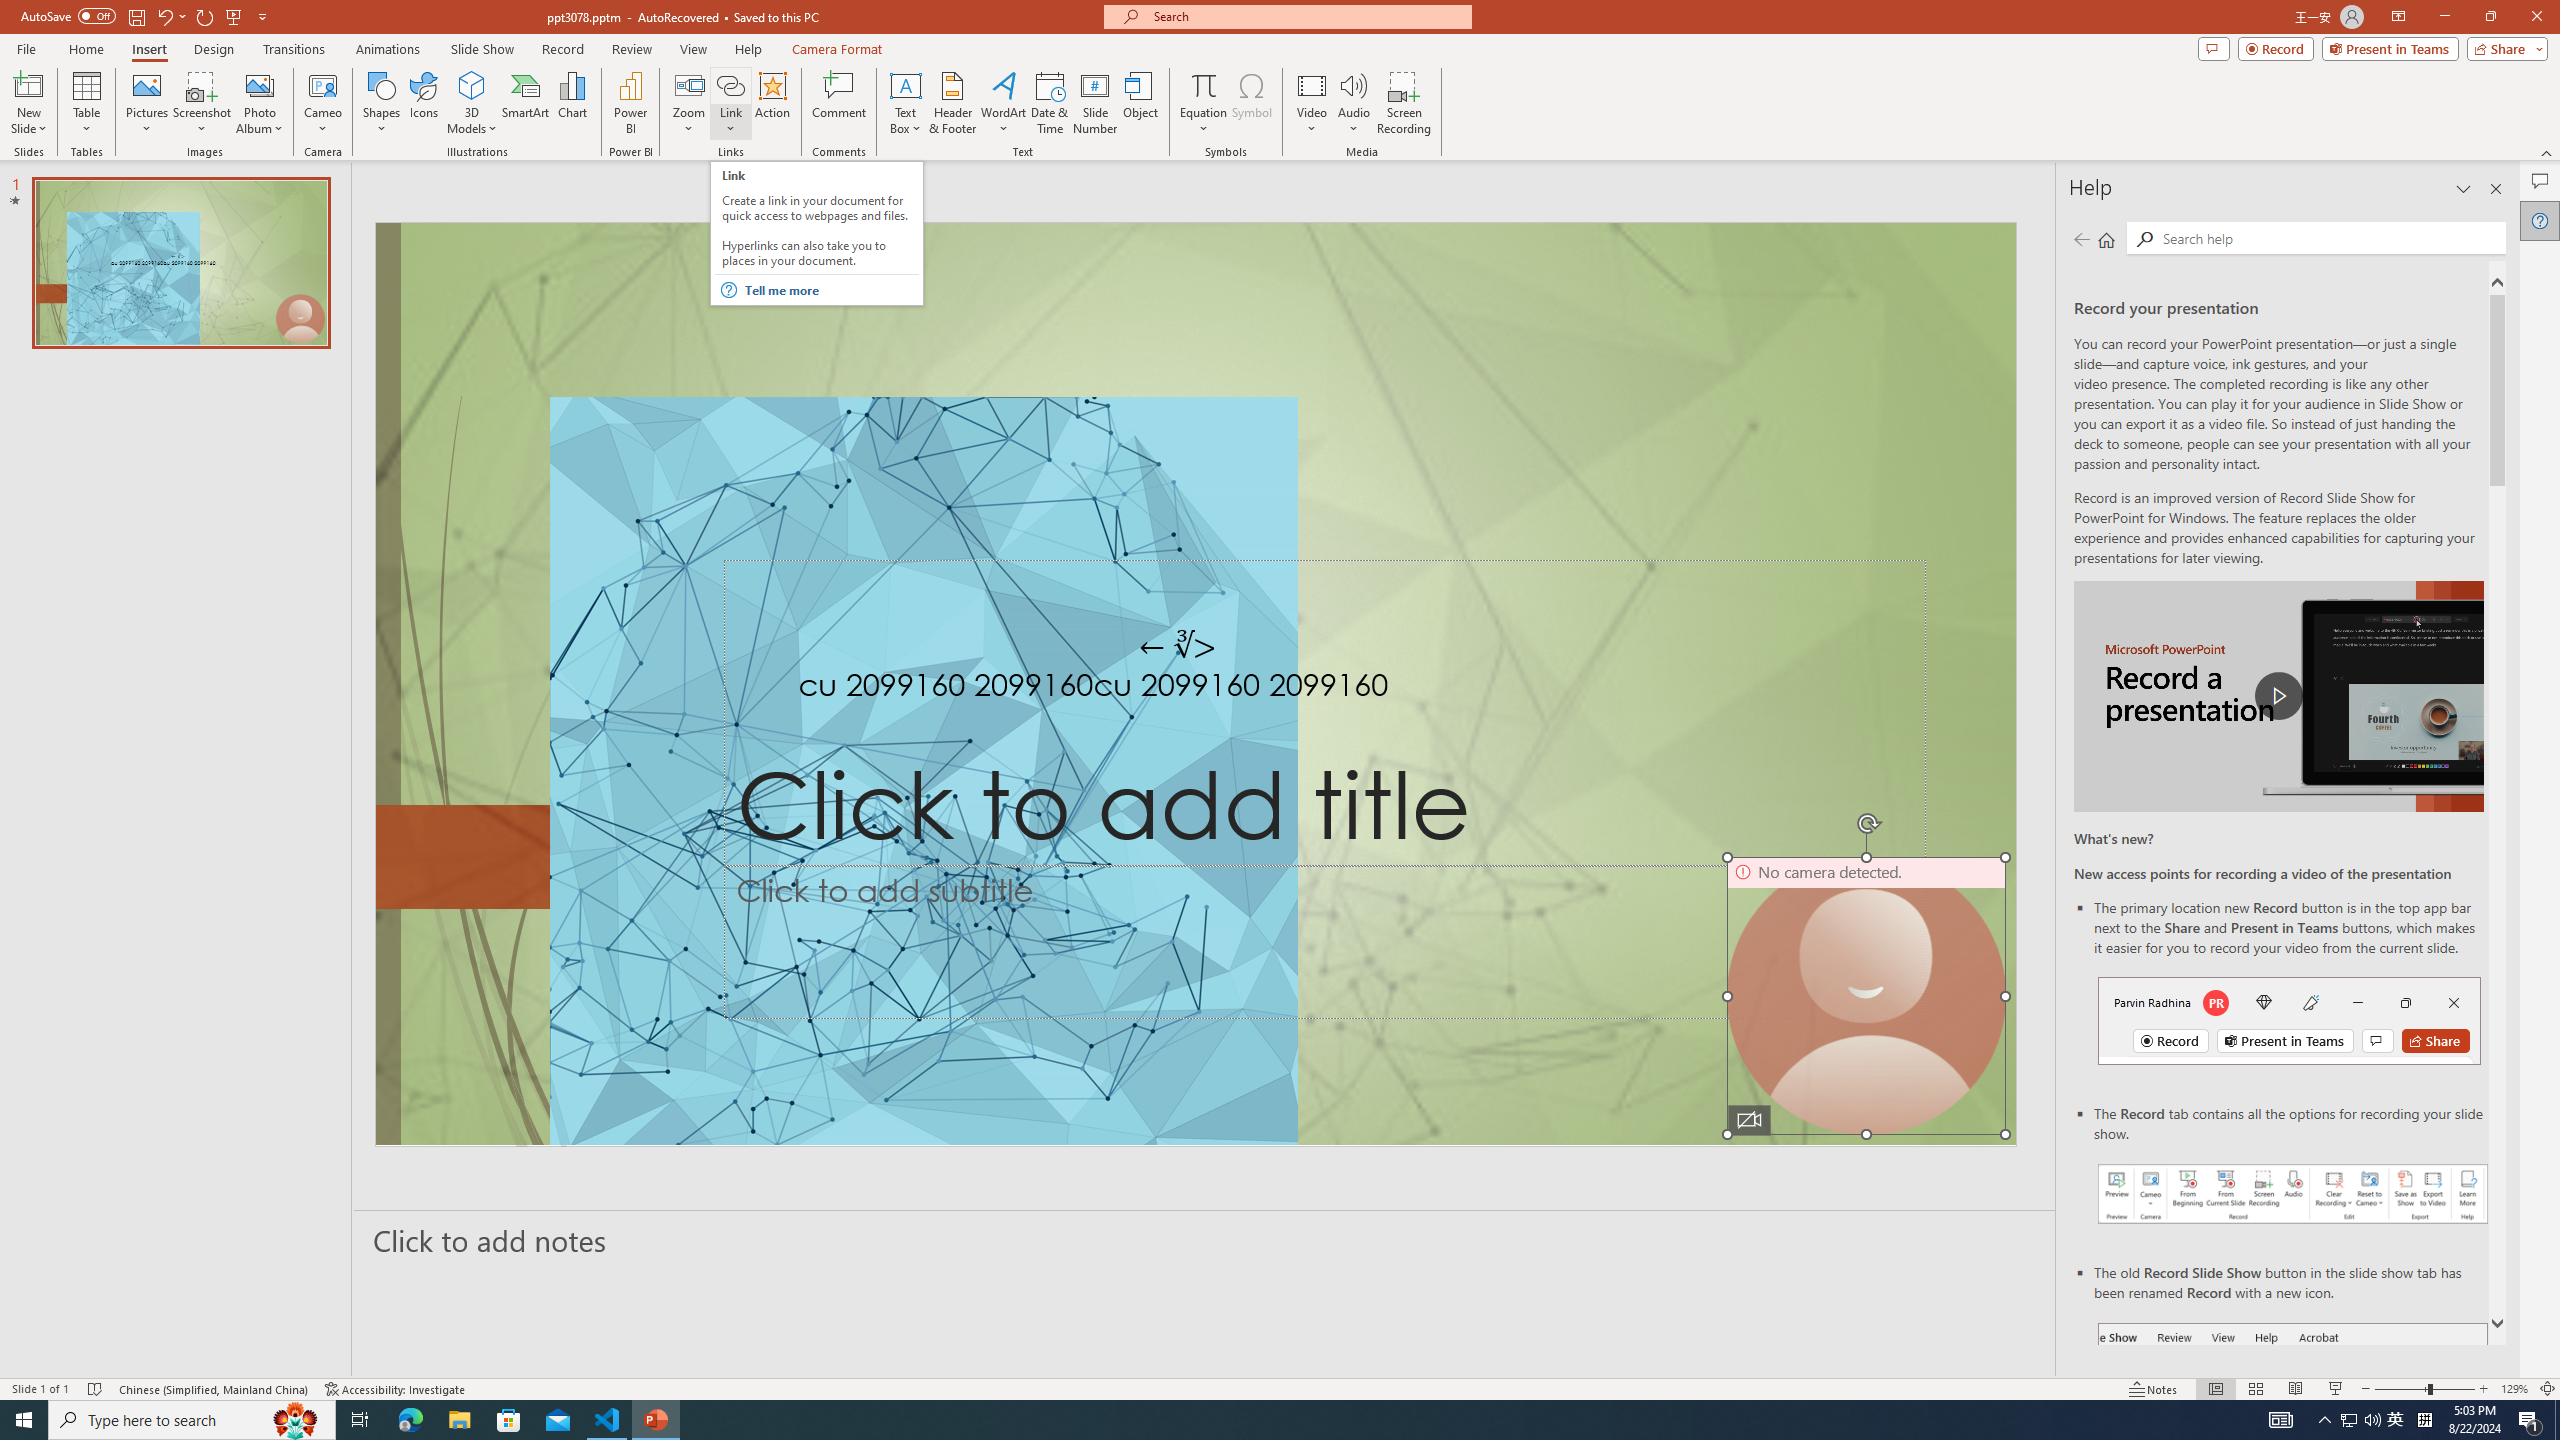 This screenshot has width=2560, height=1440. Describe the element at coordinates (2294, 1194) in the screenshot. I see `Record your presentations screenshot one` at that location.